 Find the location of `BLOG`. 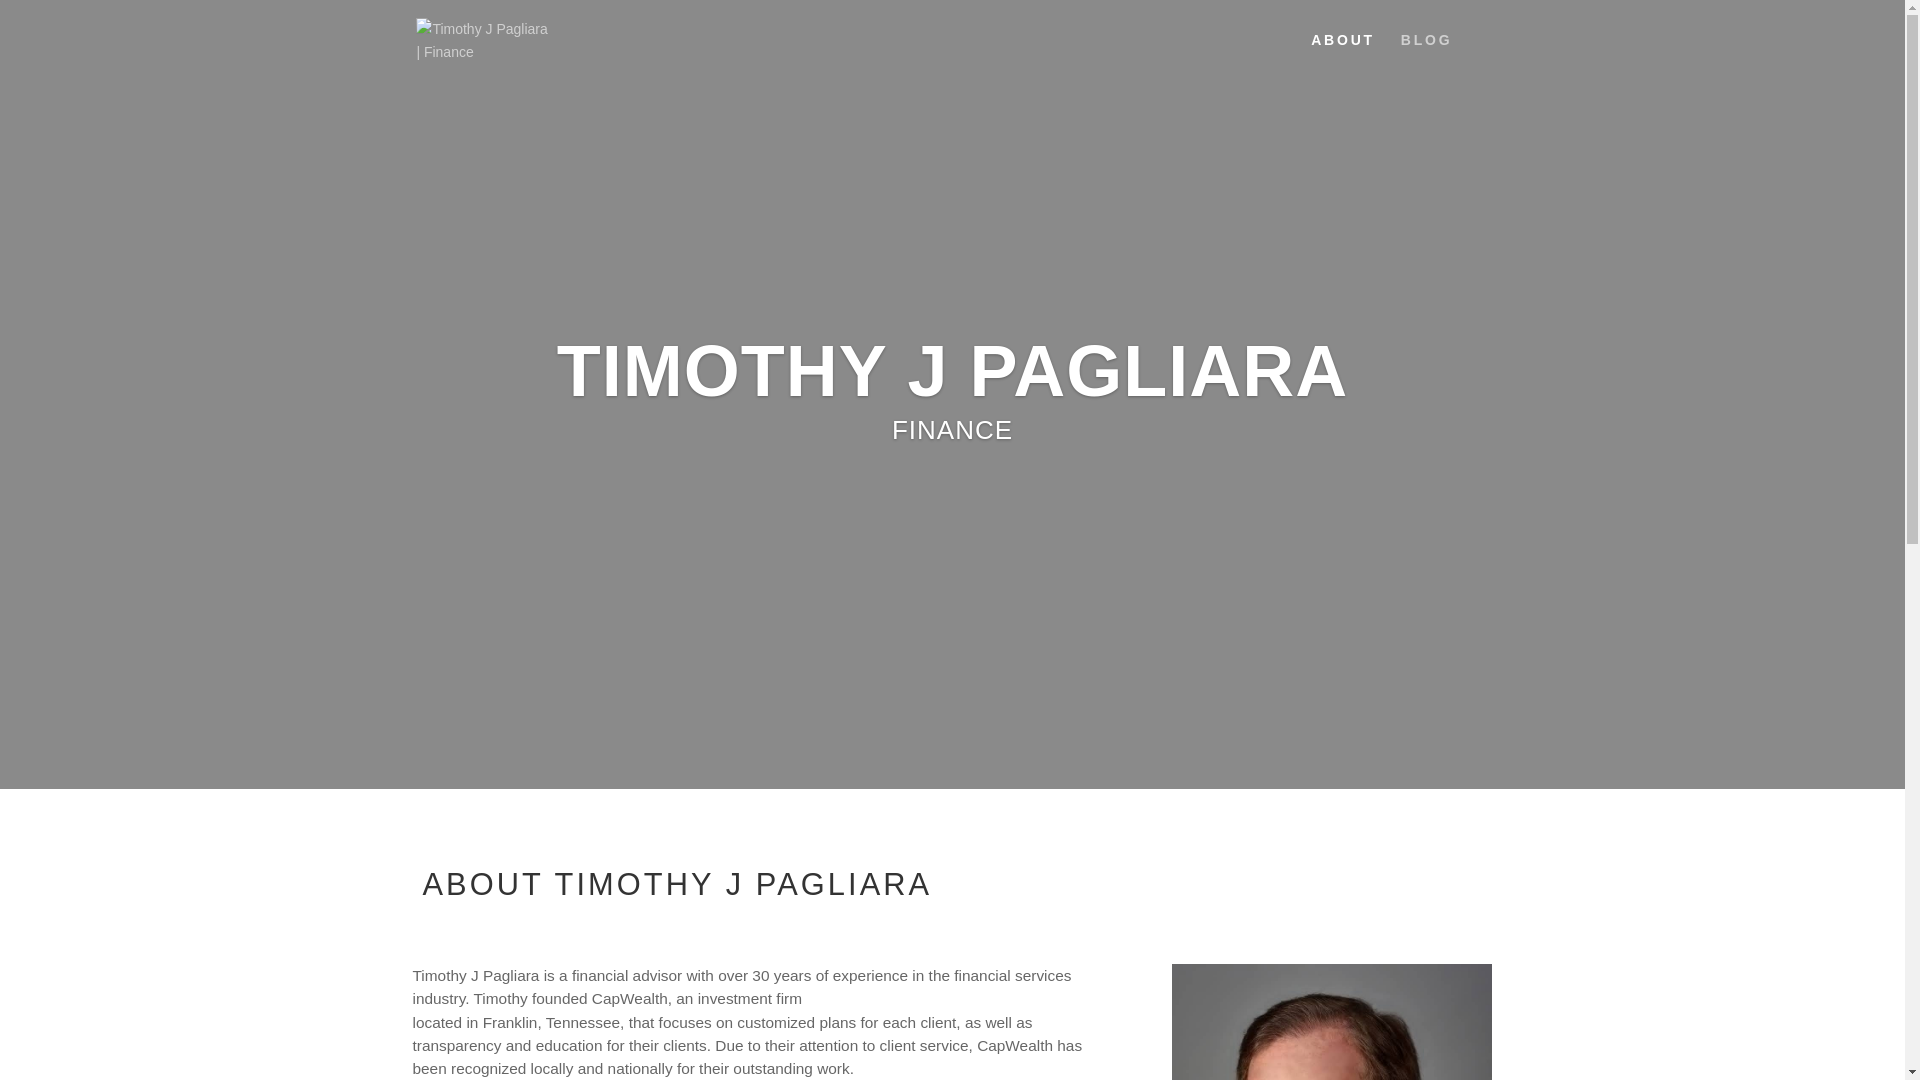

BLOG is located at coordinates (1427, 56).